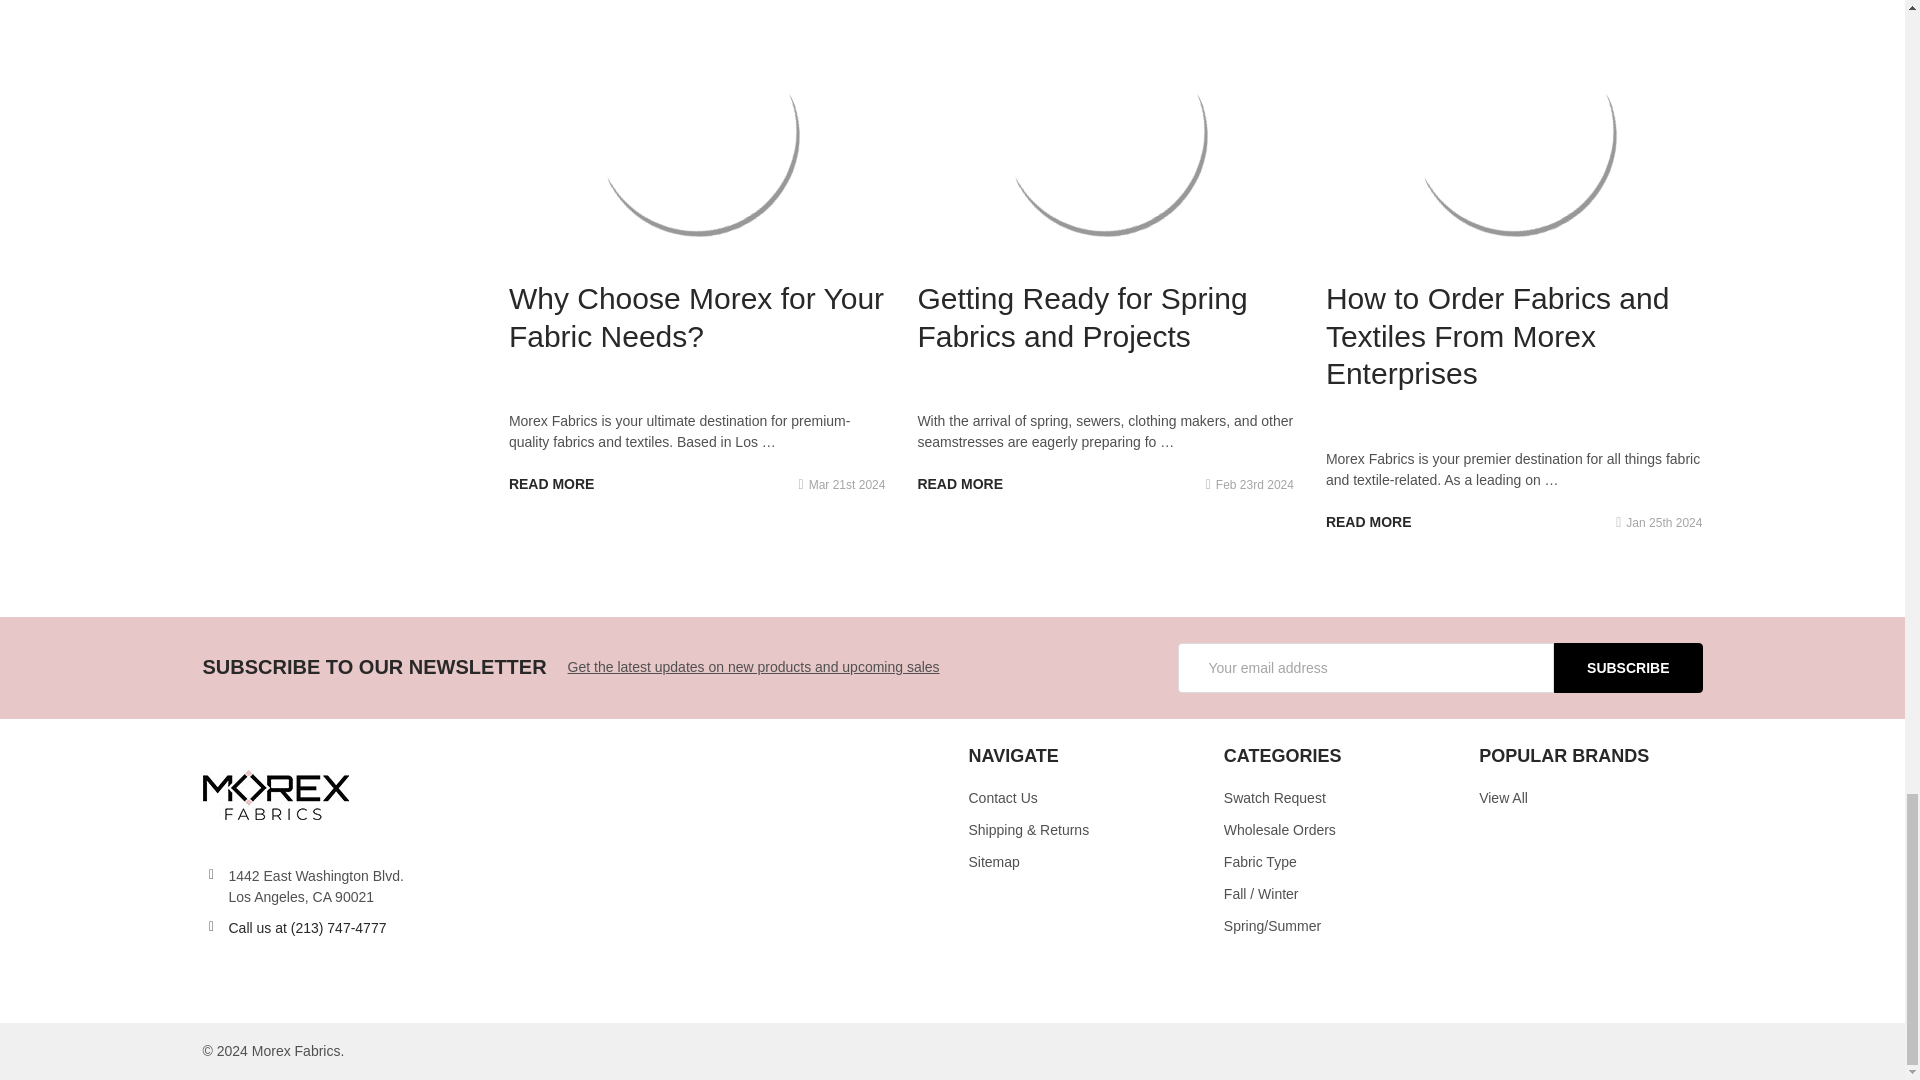 This screenshot has height=1080, width=1920. Describe the element at coordinates (1627, 668) in the screenshot. I see `Subscribe` at that location.